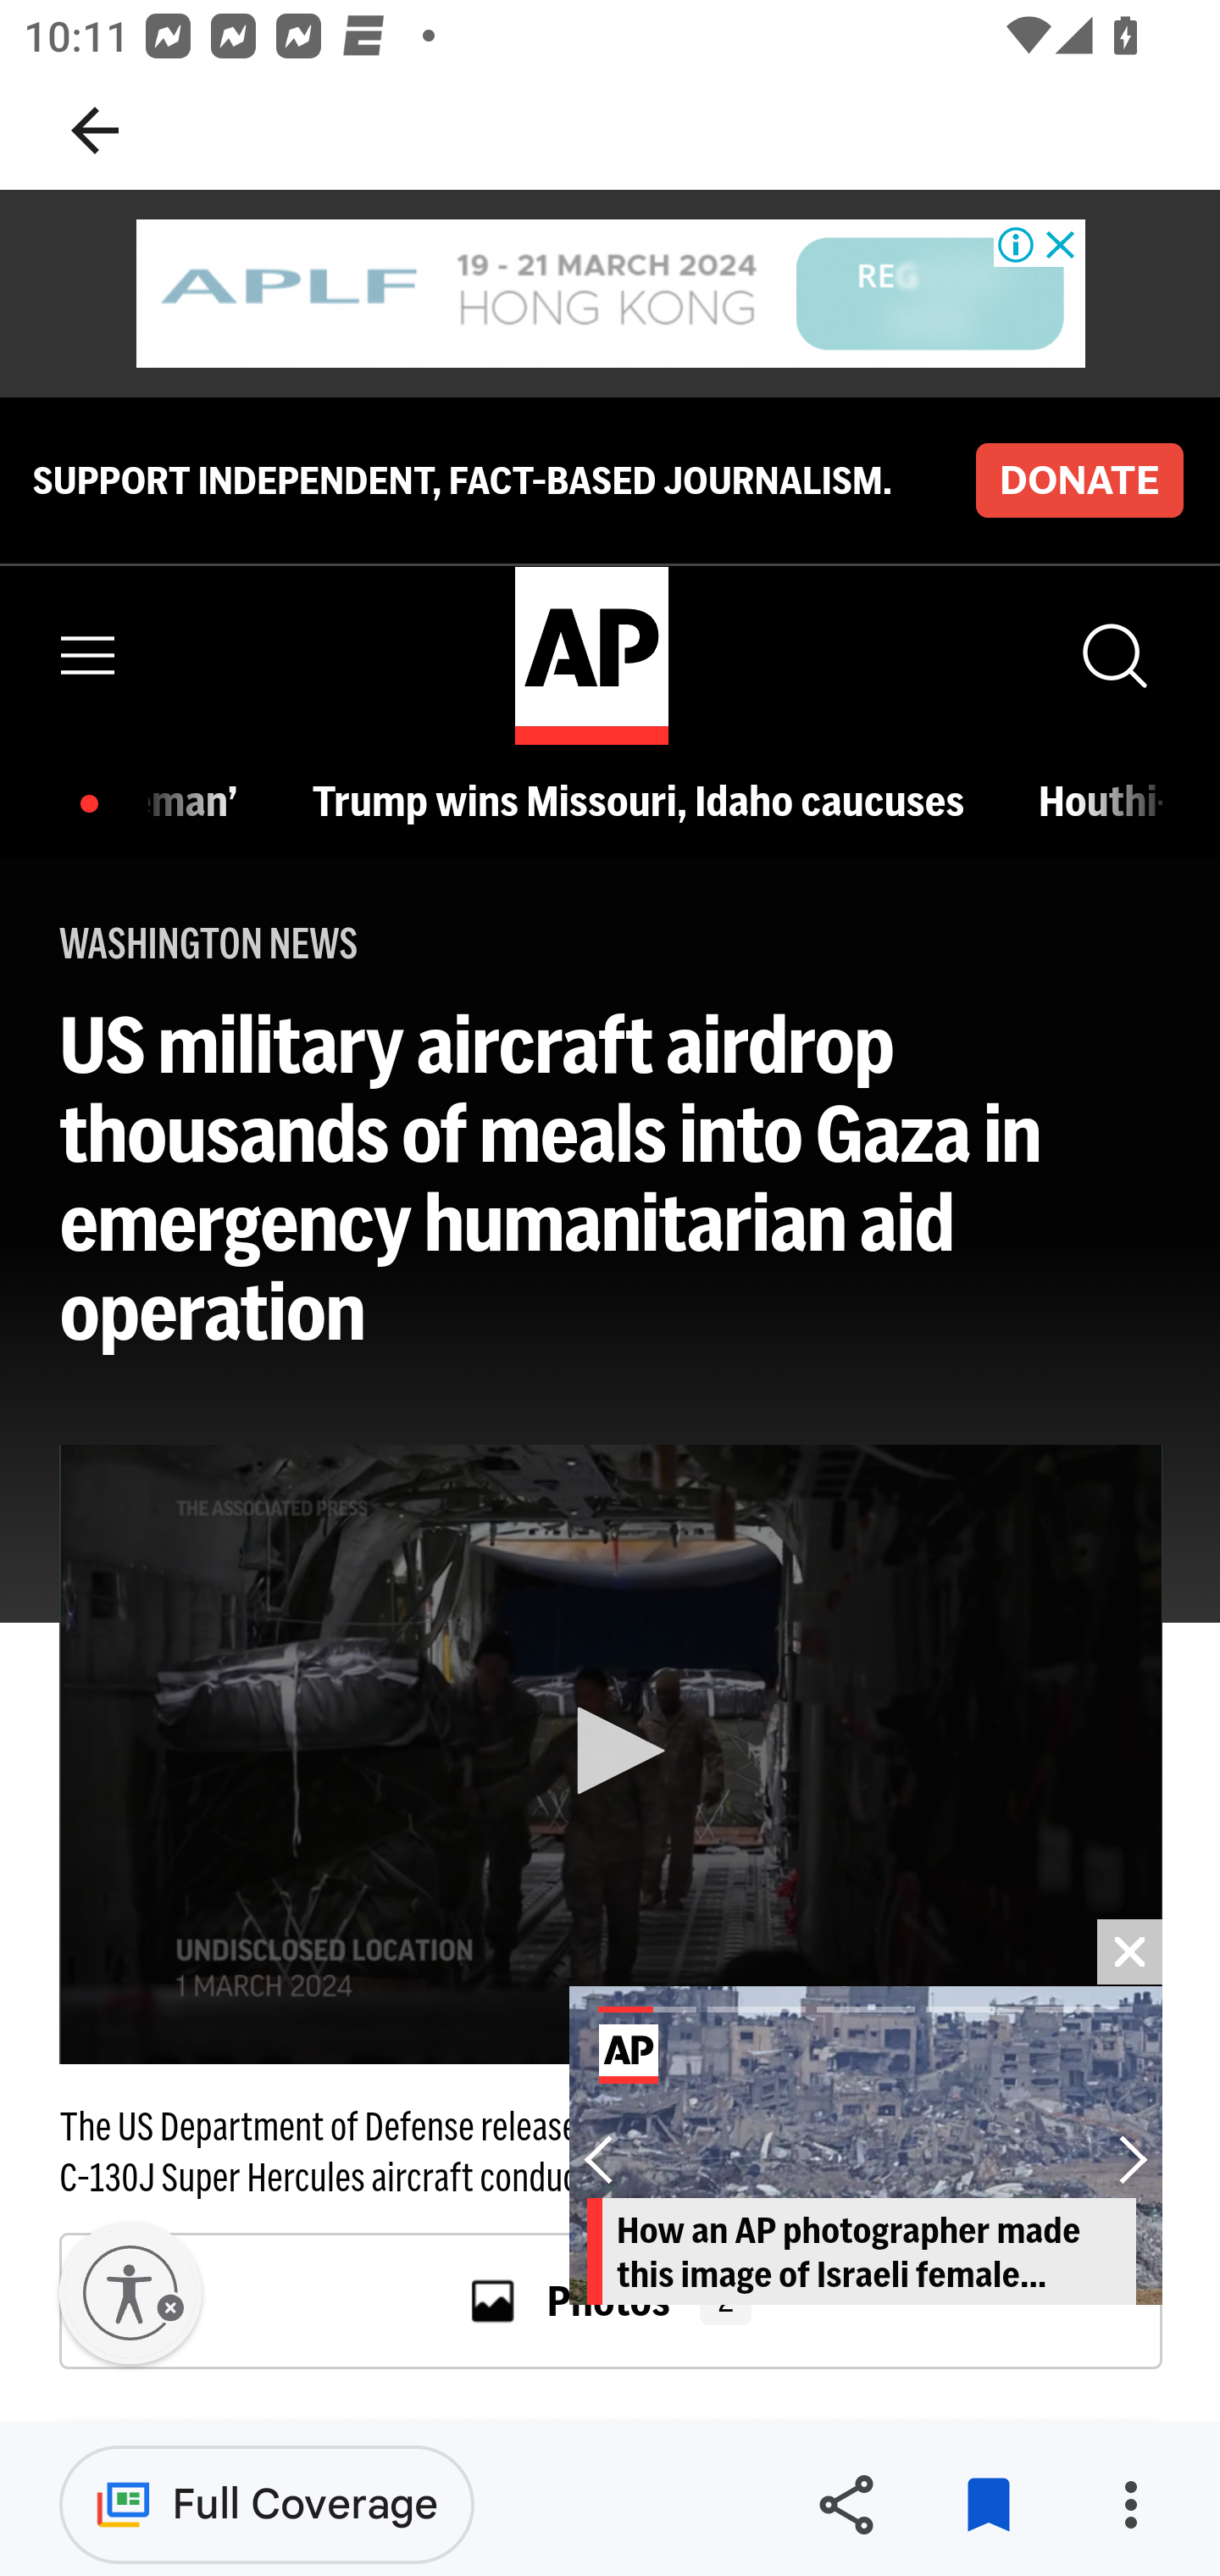 This screenshot has width=1220, height=2576. Describe the element at coordinates (1079, 479) in the screenshot. I see `DONATE` at that location.